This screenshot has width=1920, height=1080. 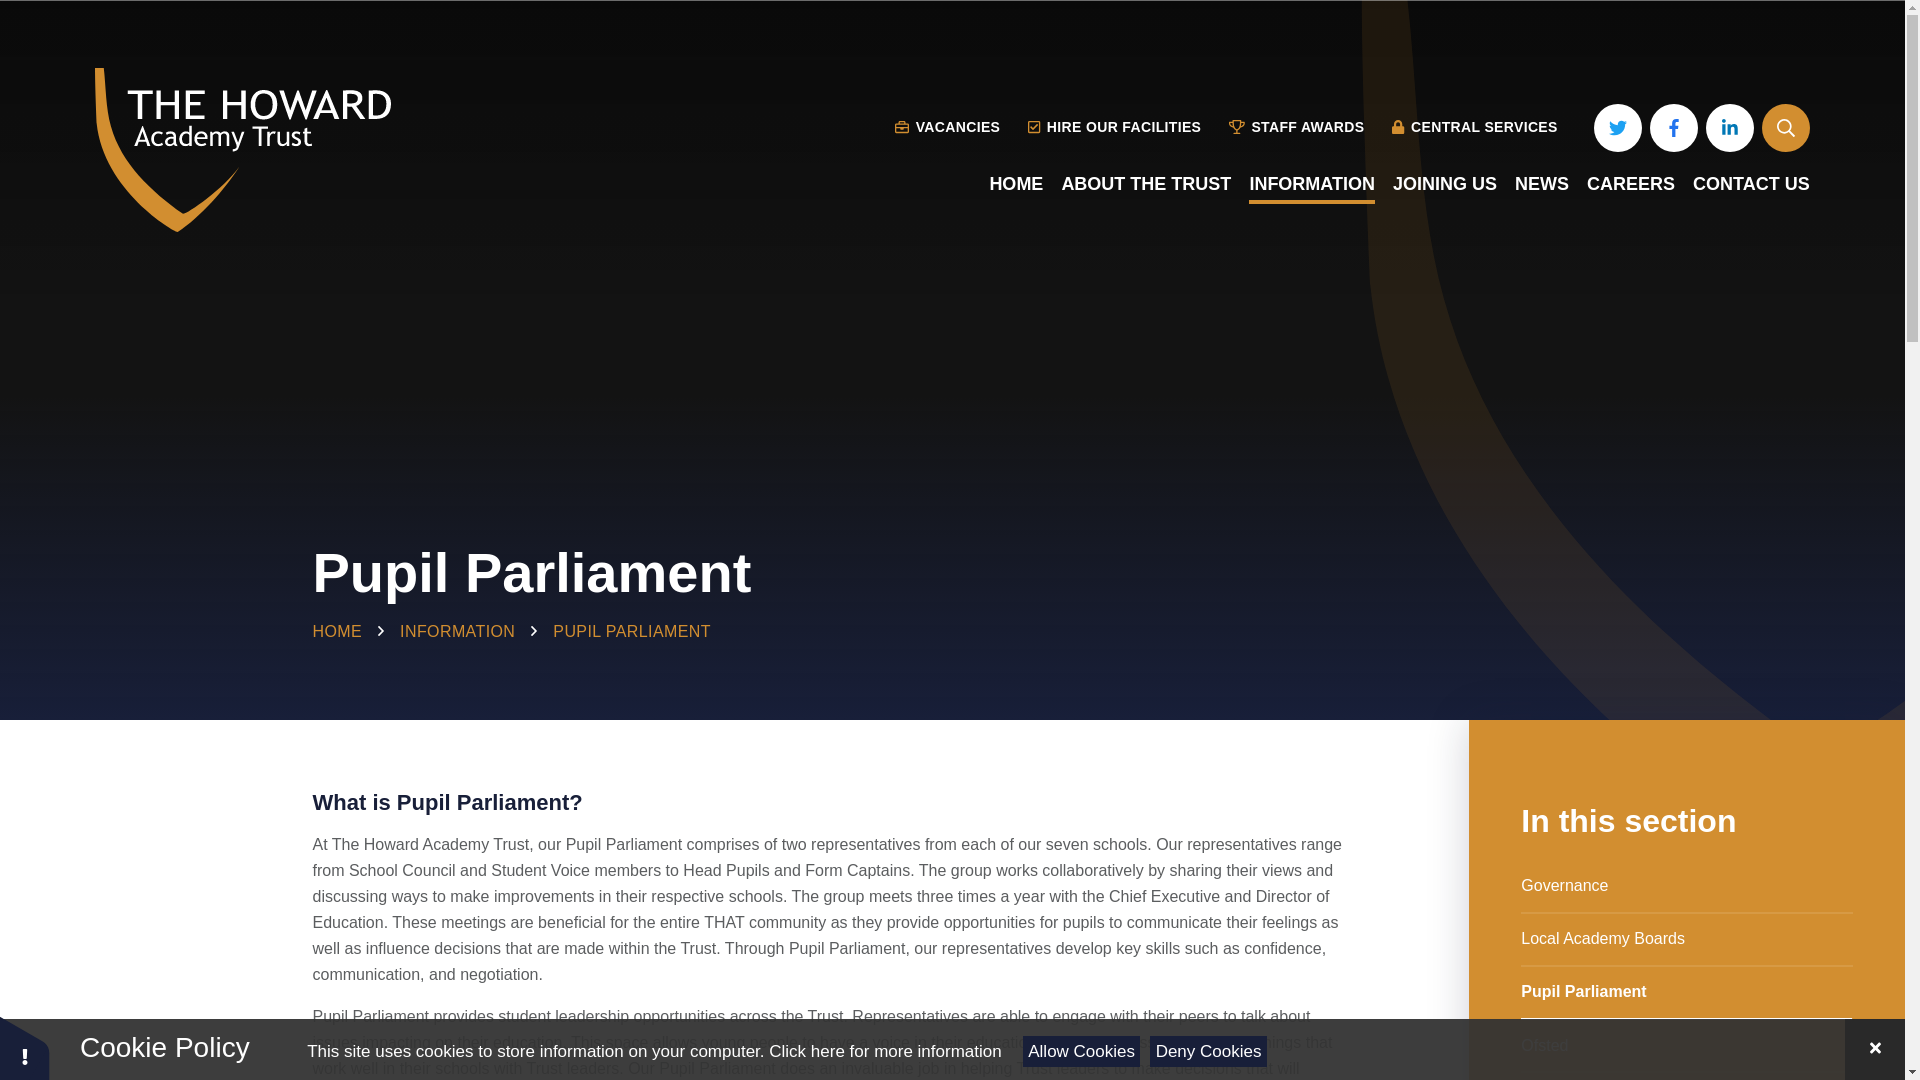 I want to click on HOME, so click(x=1015, y=184).